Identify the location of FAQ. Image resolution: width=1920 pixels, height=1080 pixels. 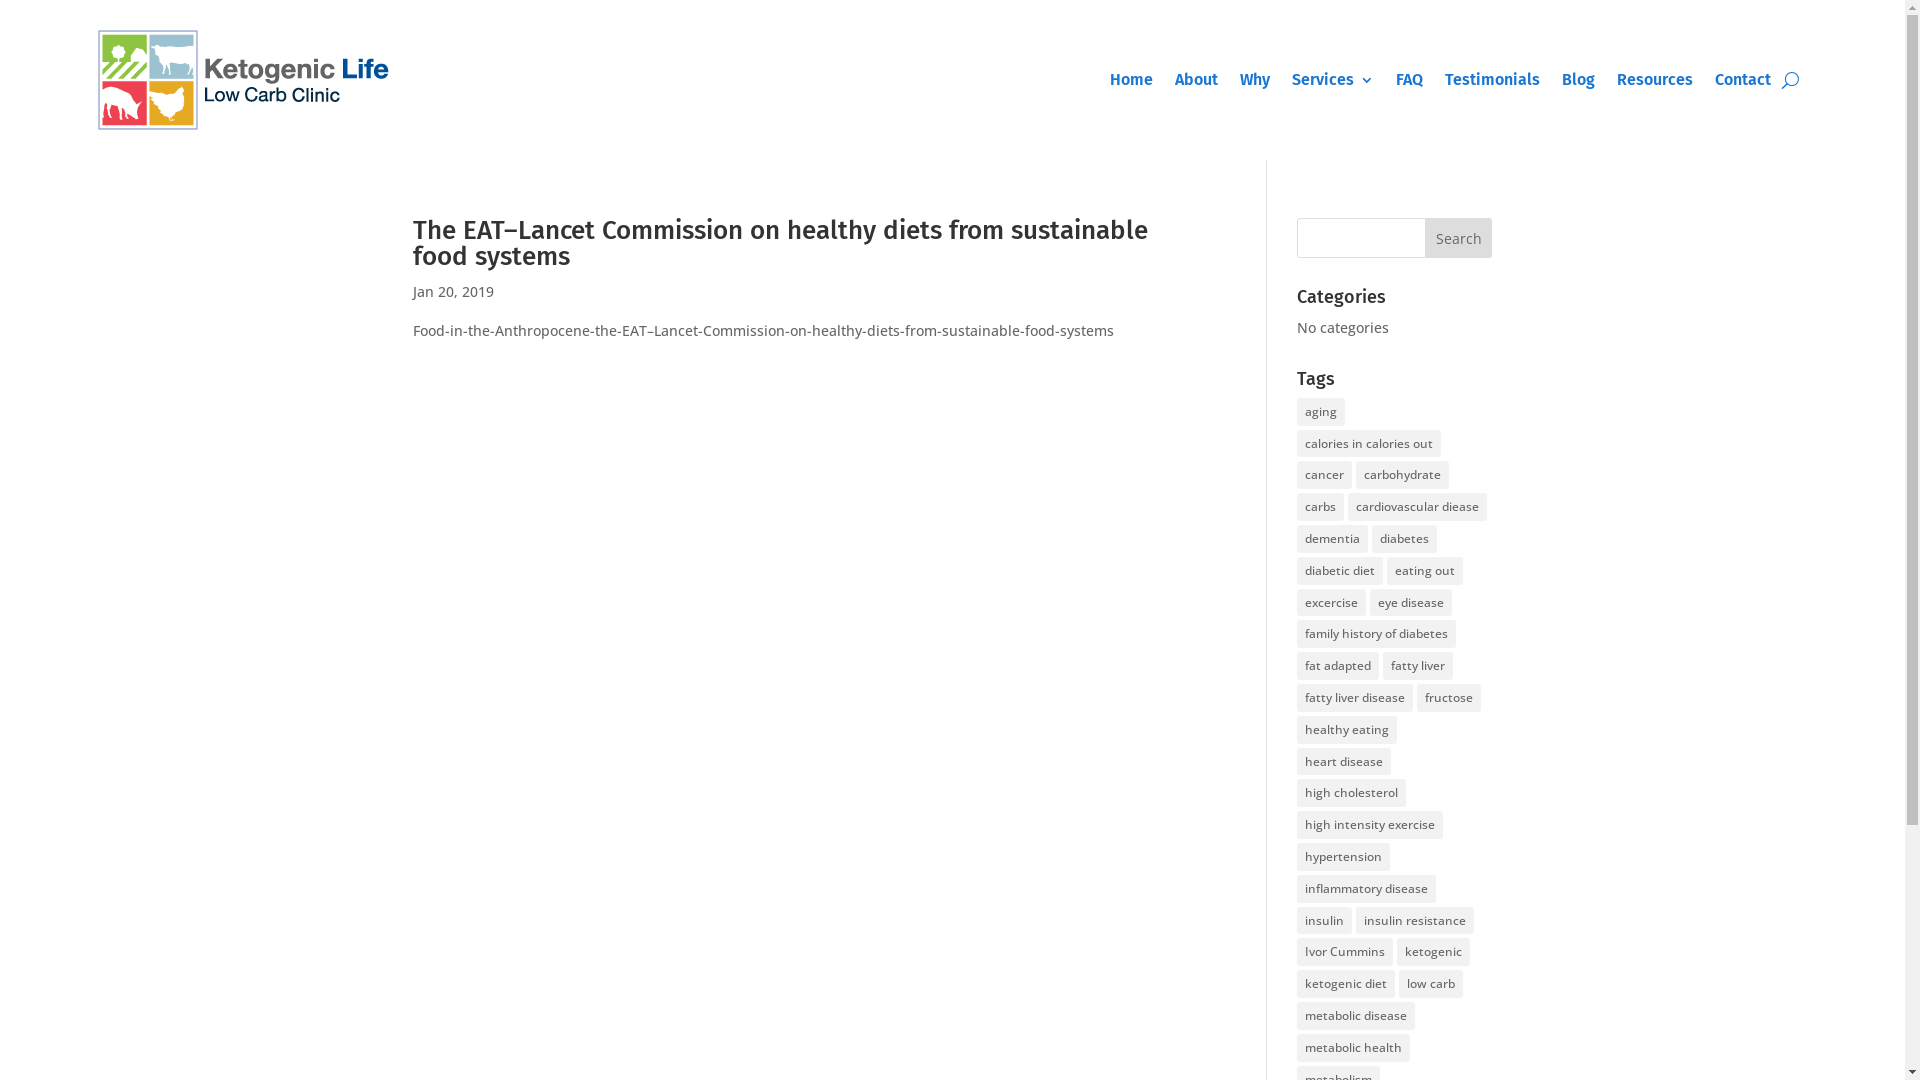
(1410, 80).